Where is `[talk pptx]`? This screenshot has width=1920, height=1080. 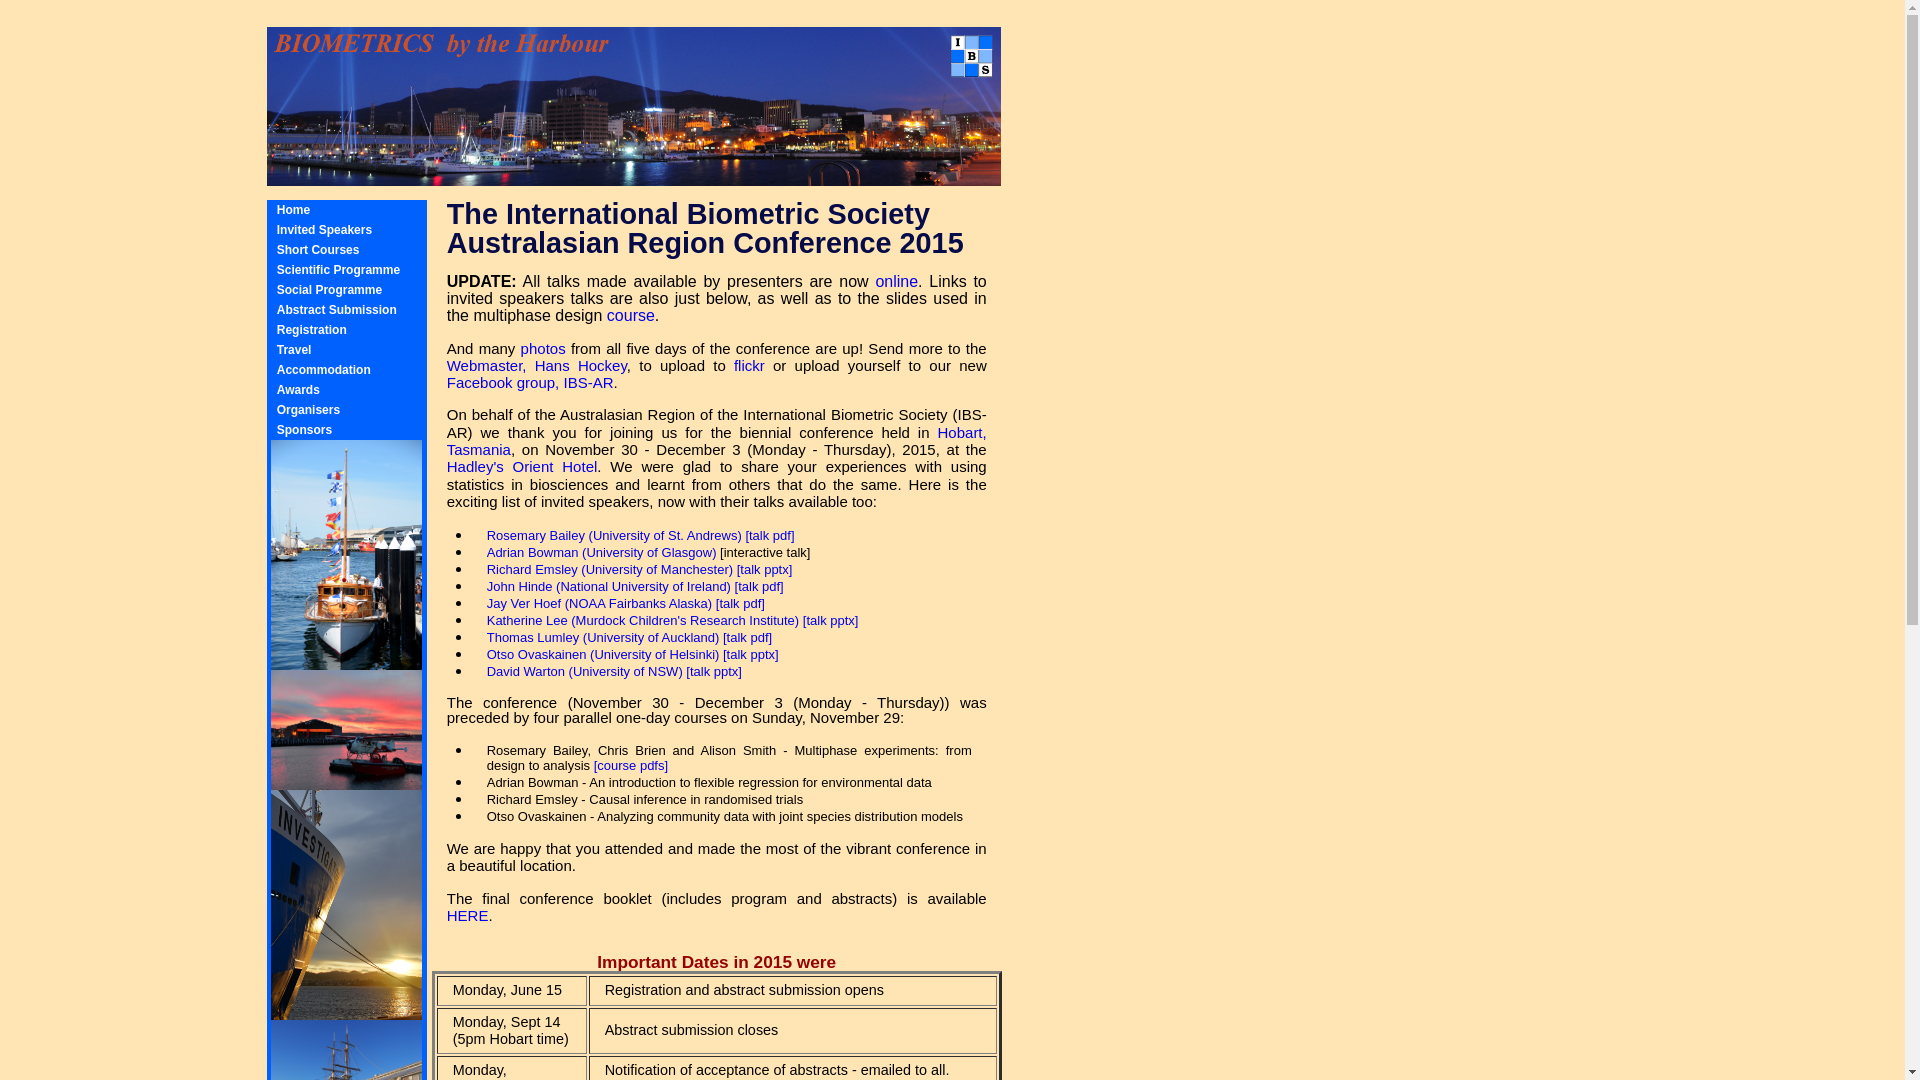
[talk pptx] is located at coordinates (831, 620).